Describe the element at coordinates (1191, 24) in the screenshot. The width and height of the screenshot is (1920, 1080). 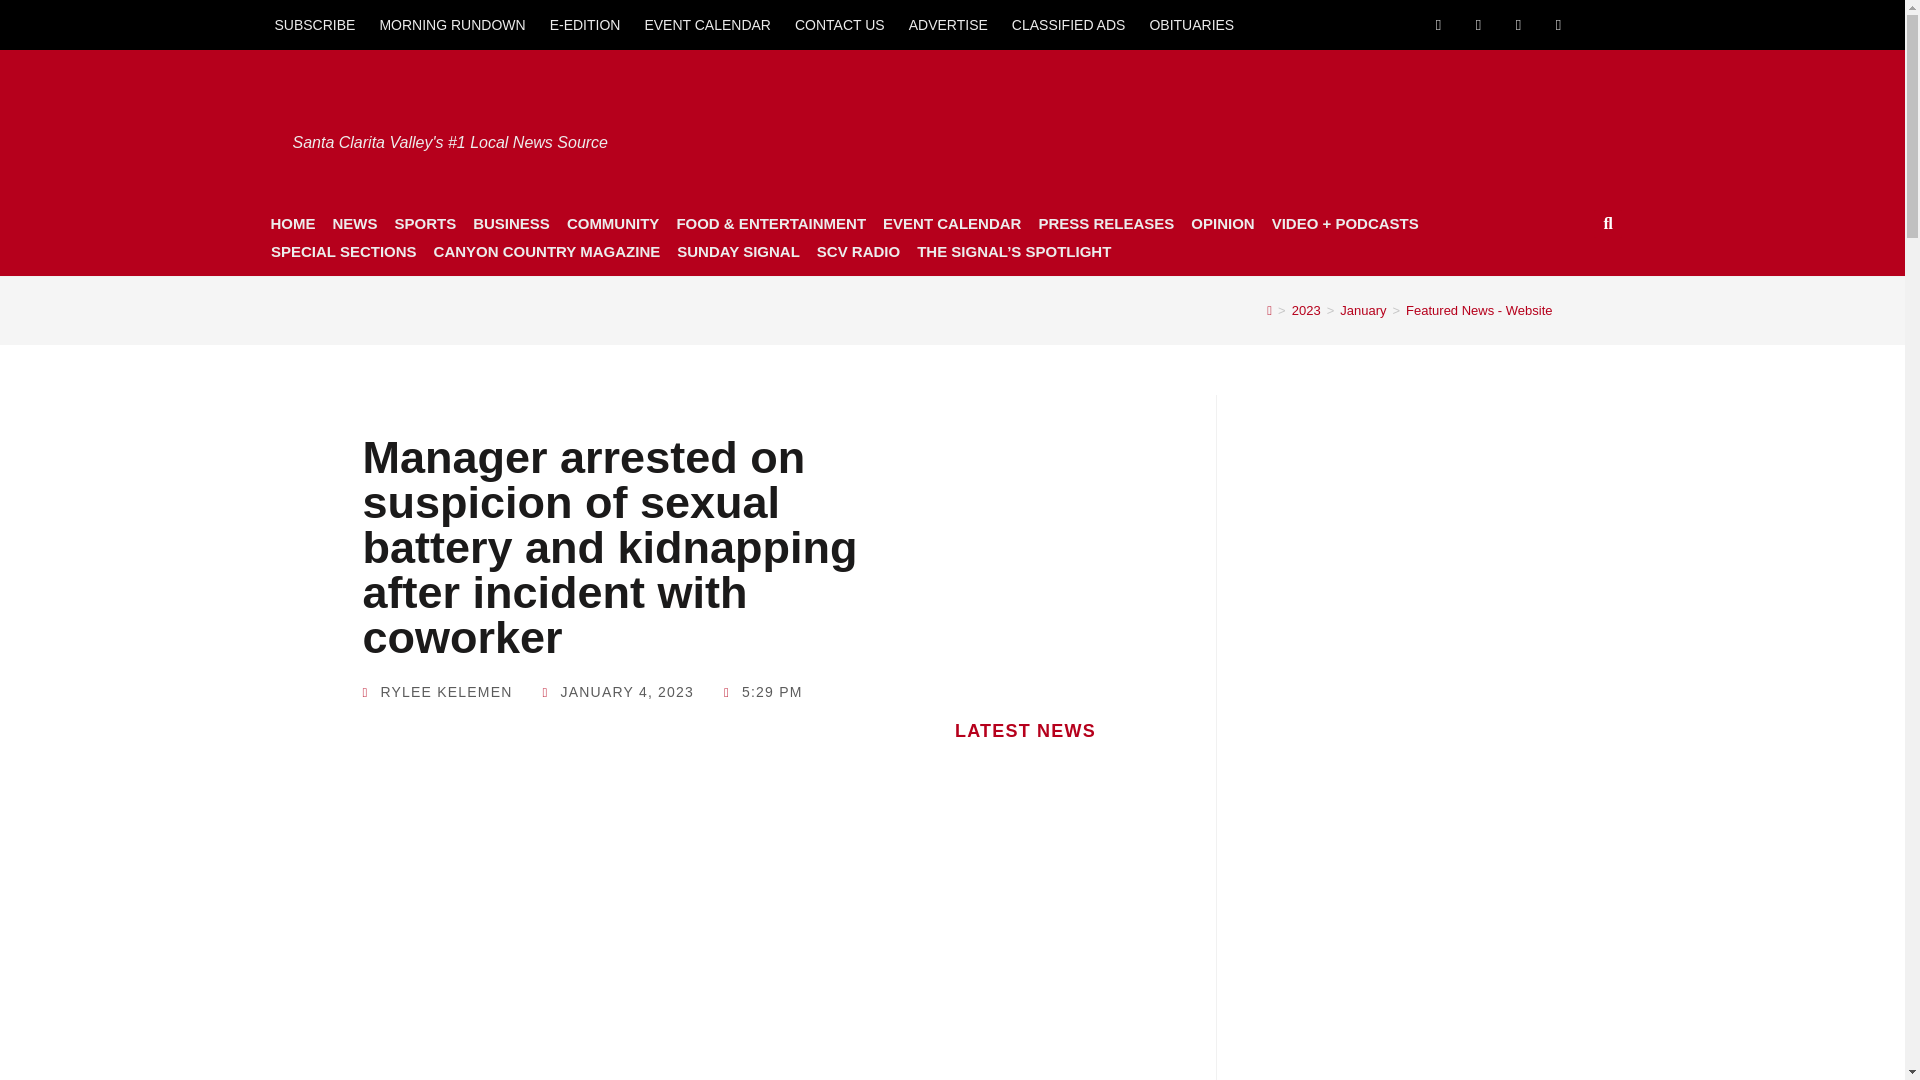
I see `OBITUARIES` at that location.